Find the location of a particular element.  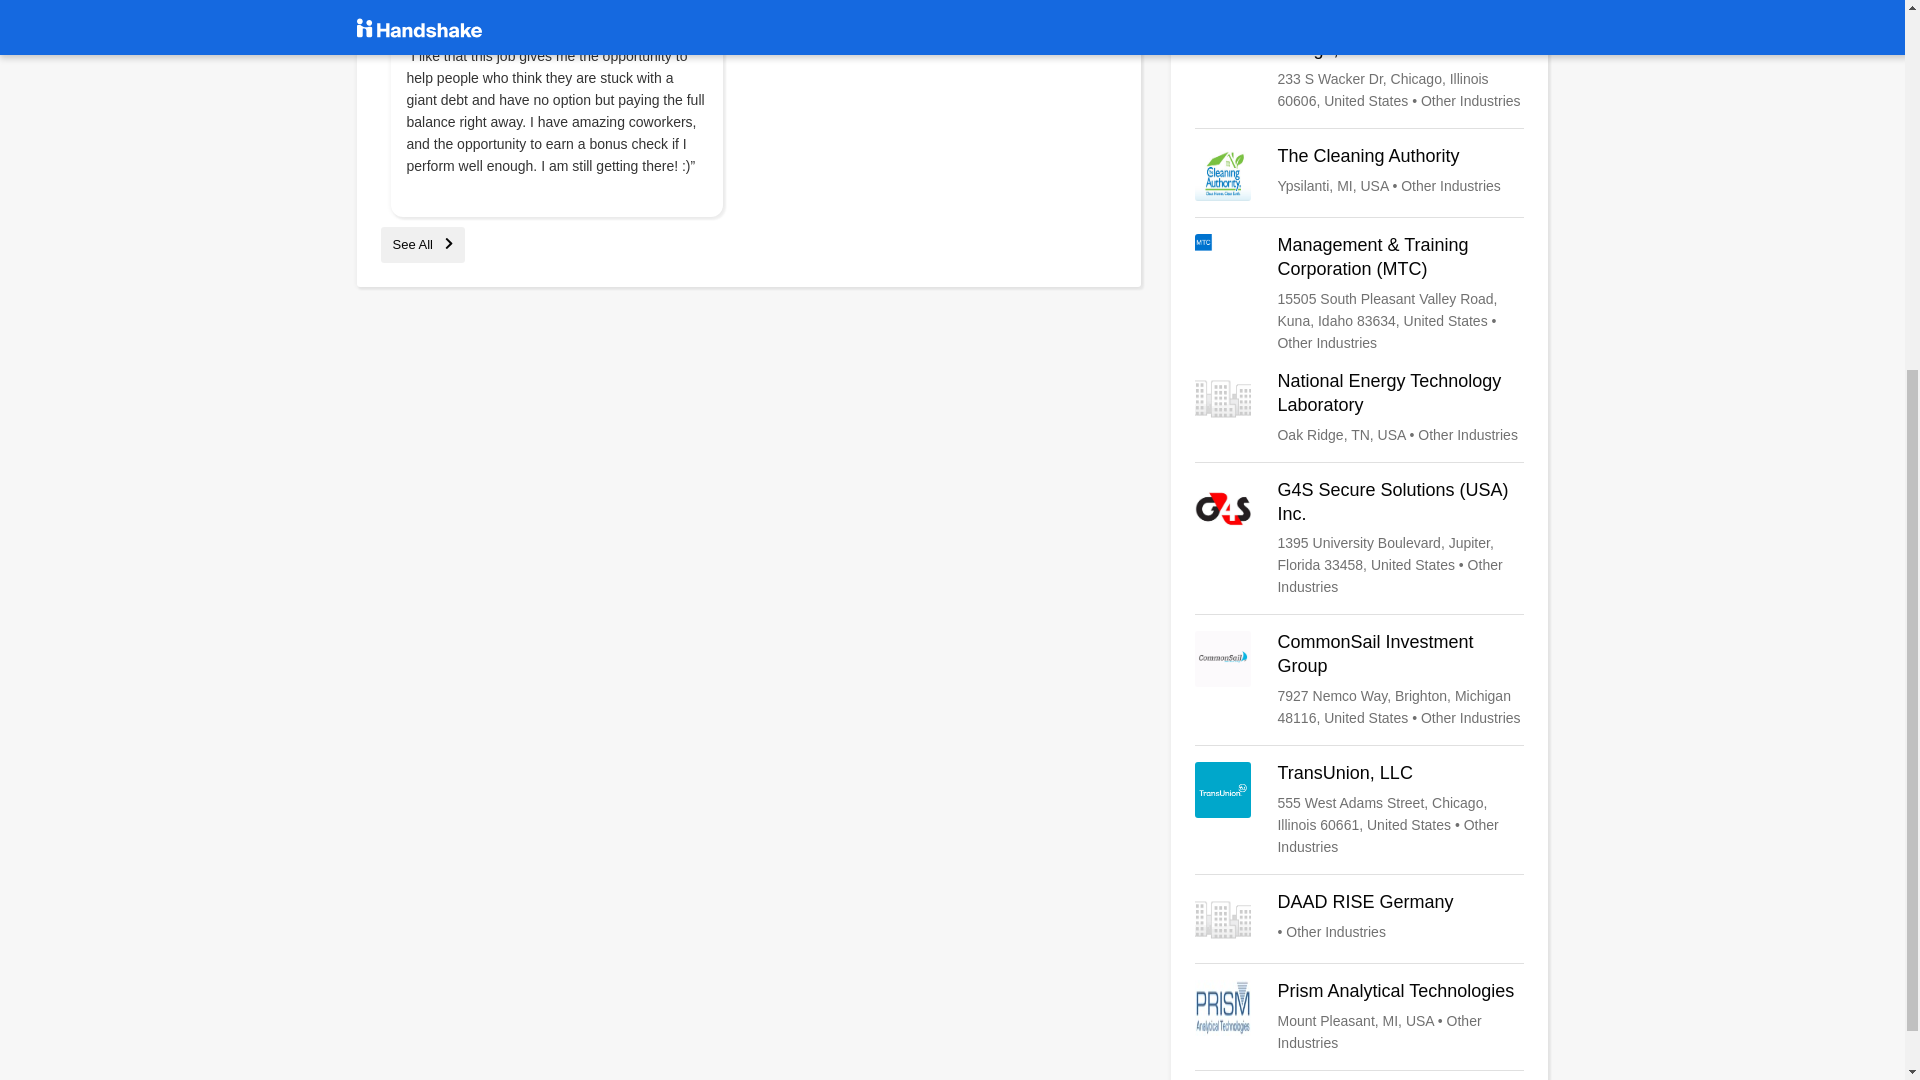

See All is located at coordinates (422, 244).